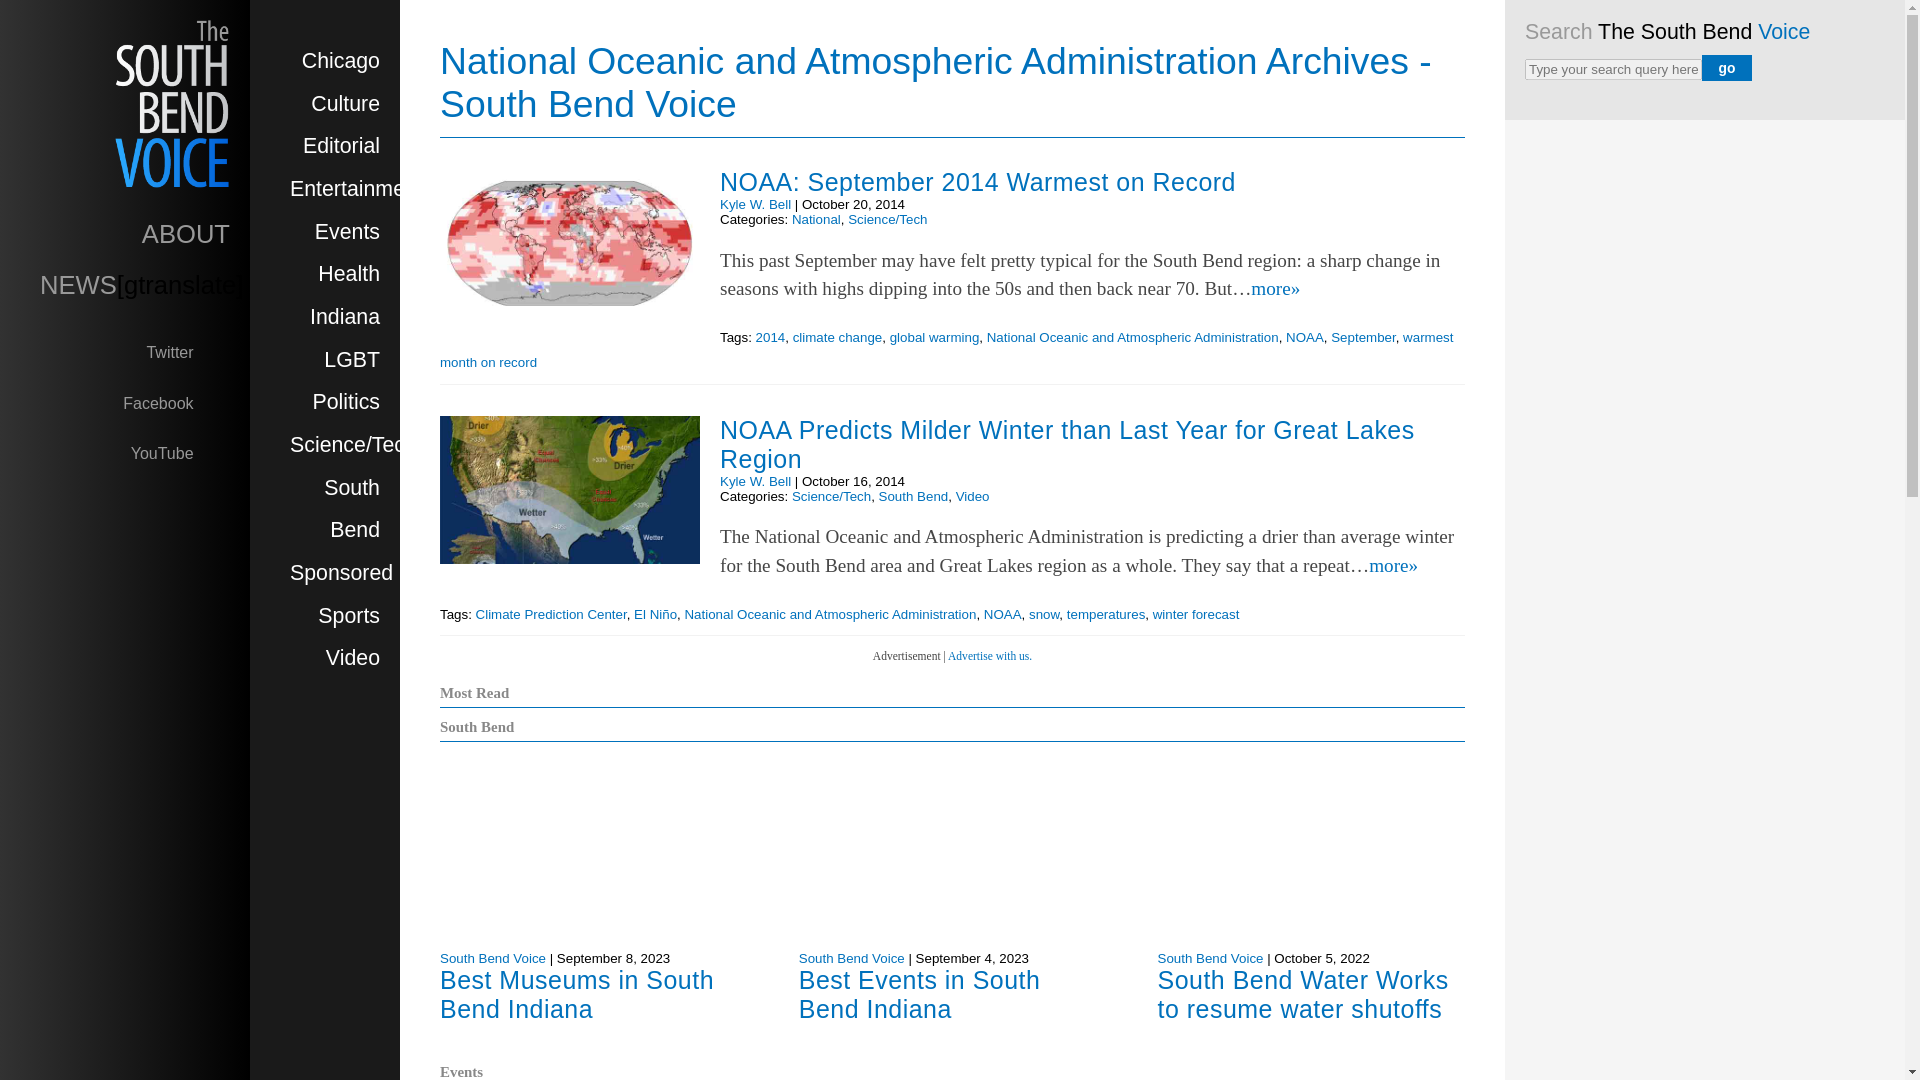 The height and width of the screenshot is (1080, 1920). What do you see at coordinates (1726, 68) in the screenshot?
I see `go` at bounding box center [1726, 68].